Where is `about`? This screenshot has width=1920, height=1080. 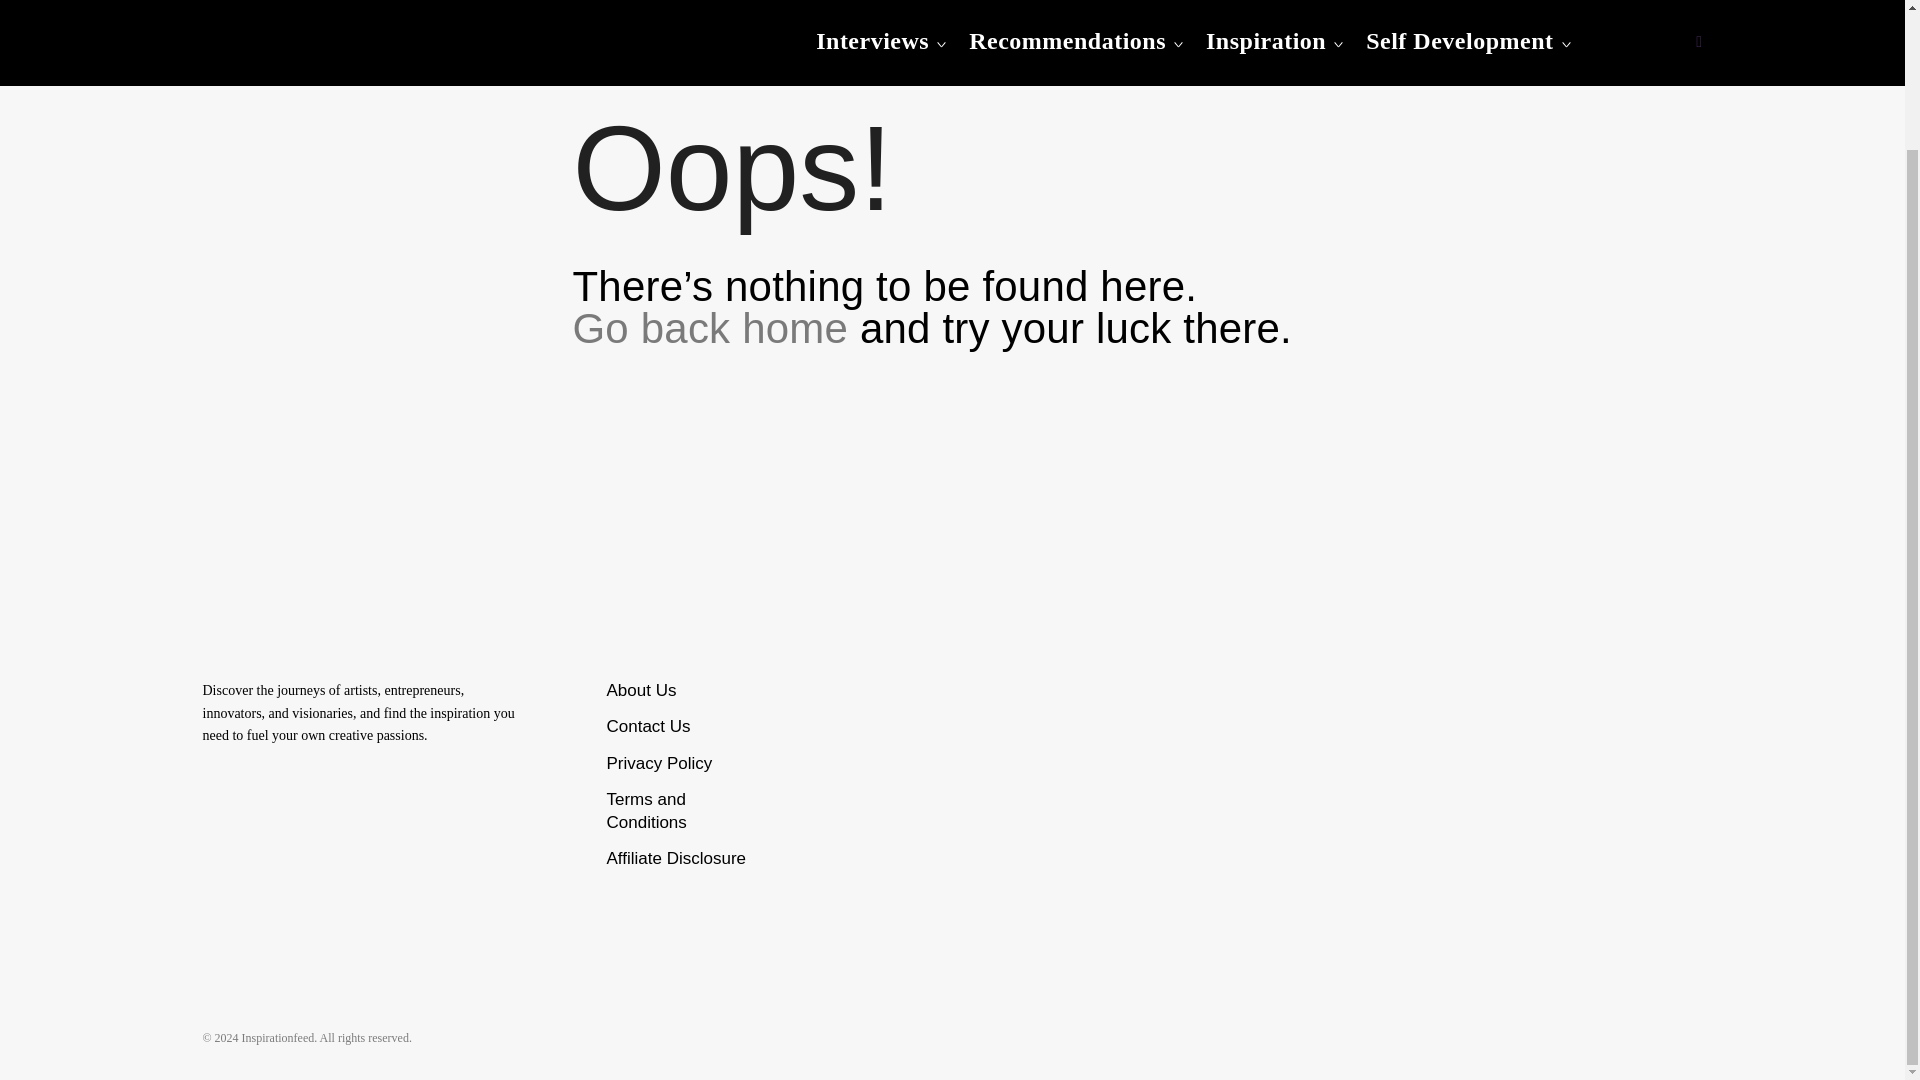
about is located at coordinates (640, 690).